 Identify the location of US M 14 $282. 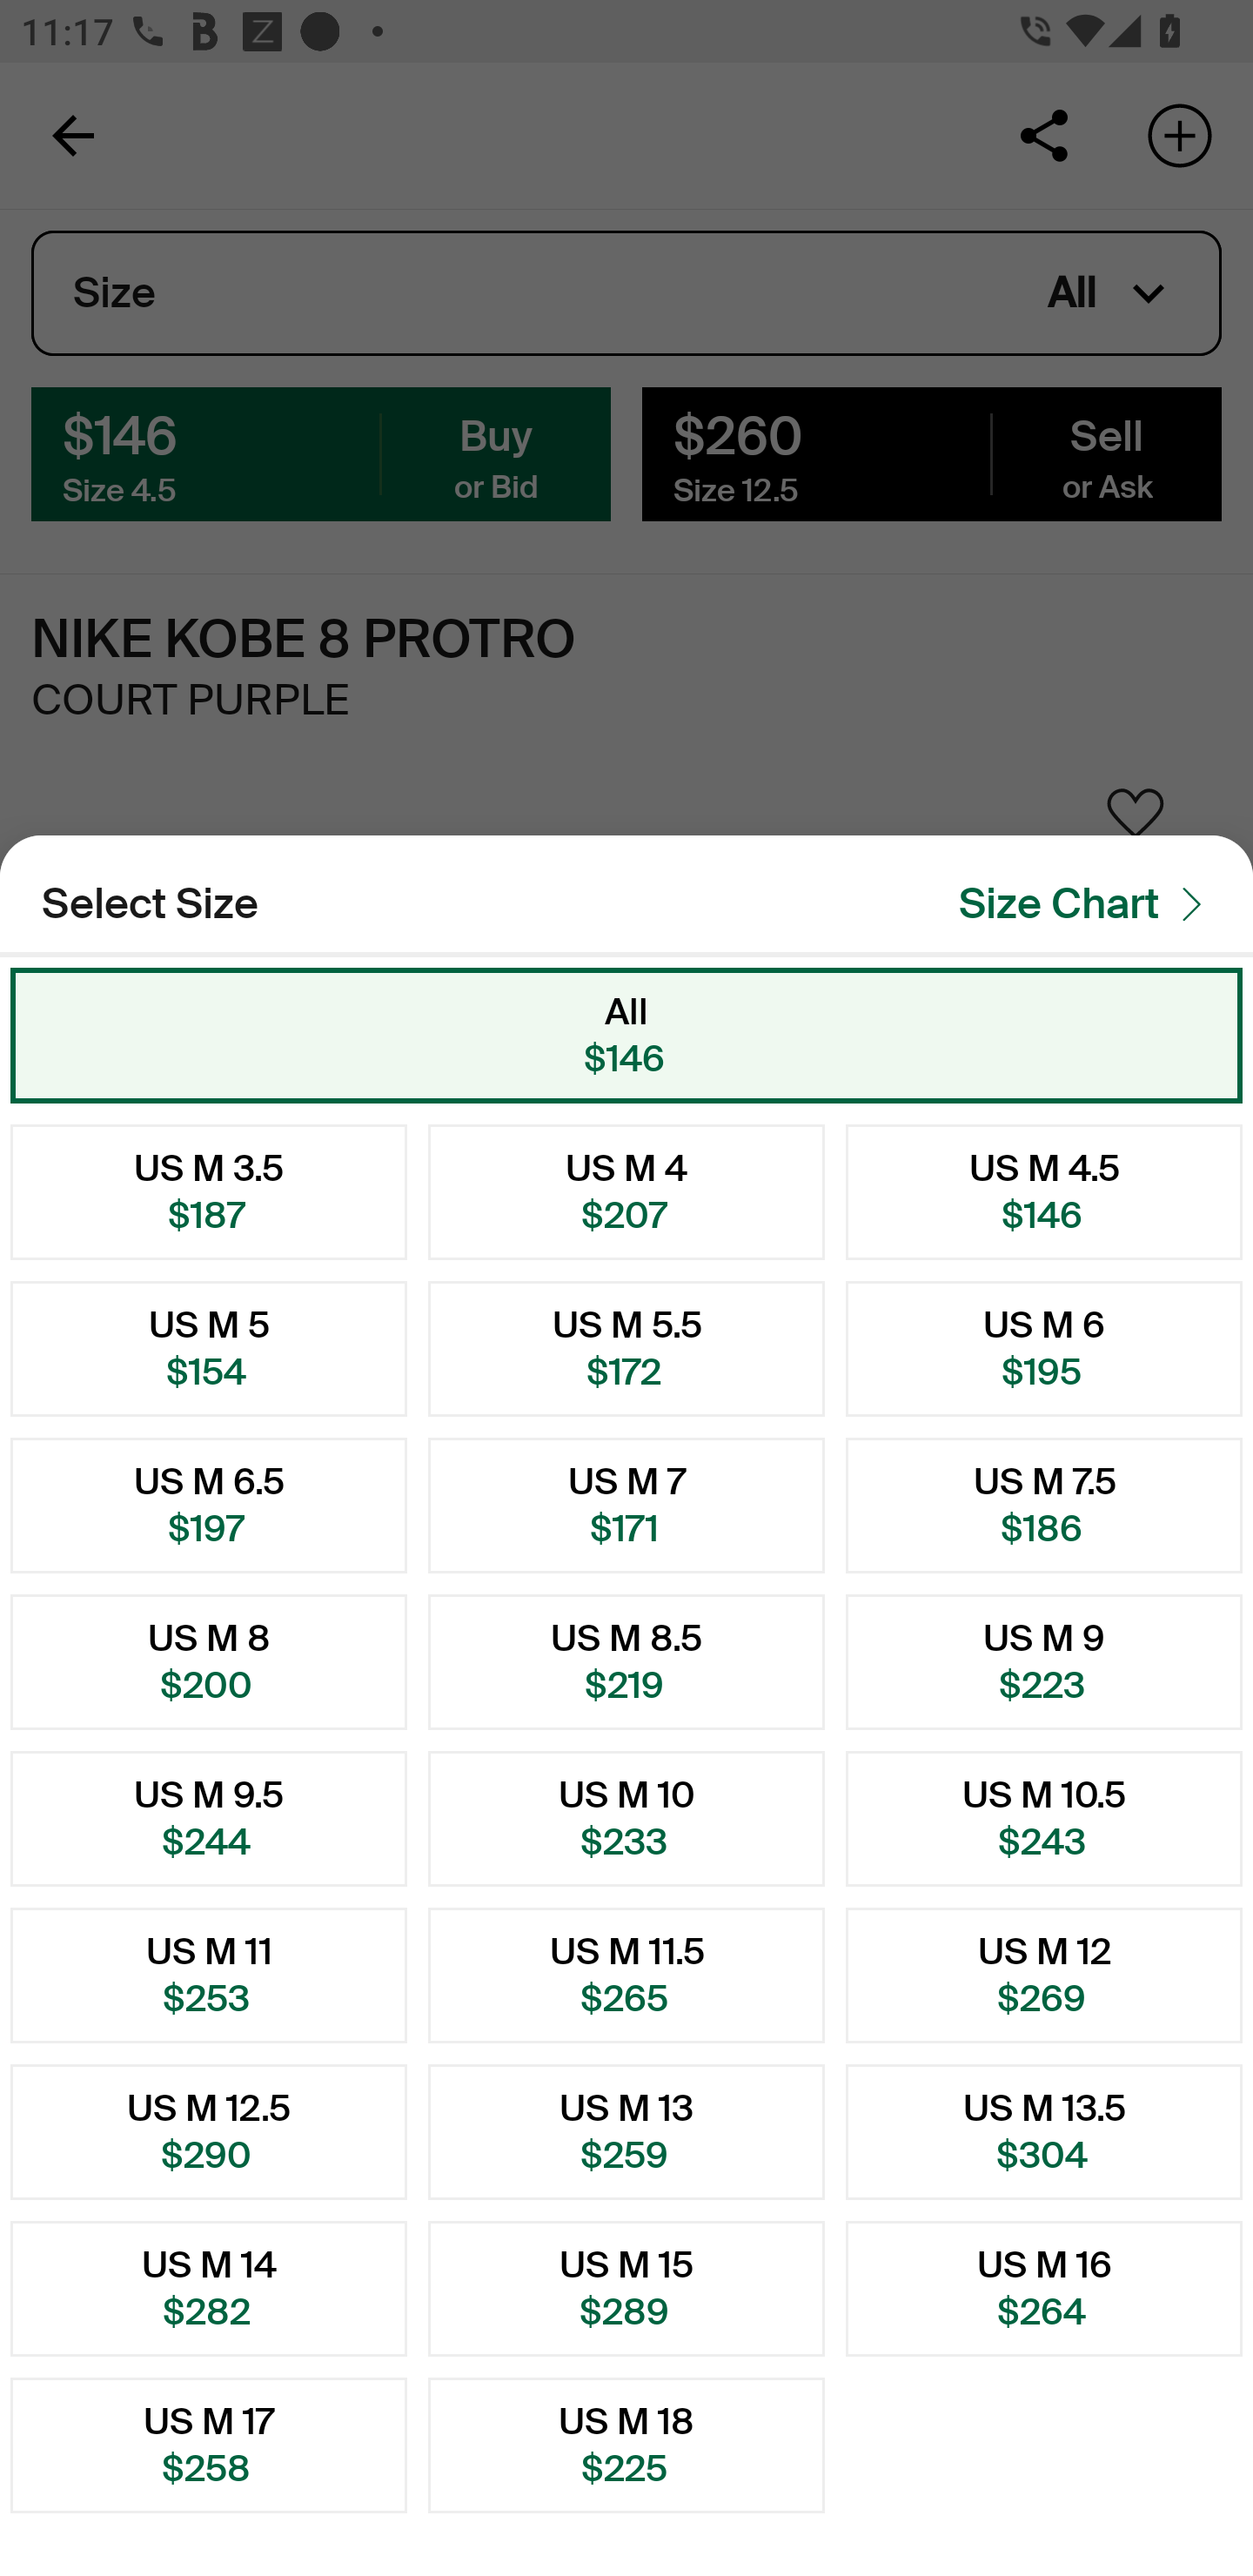
(209, 2289).